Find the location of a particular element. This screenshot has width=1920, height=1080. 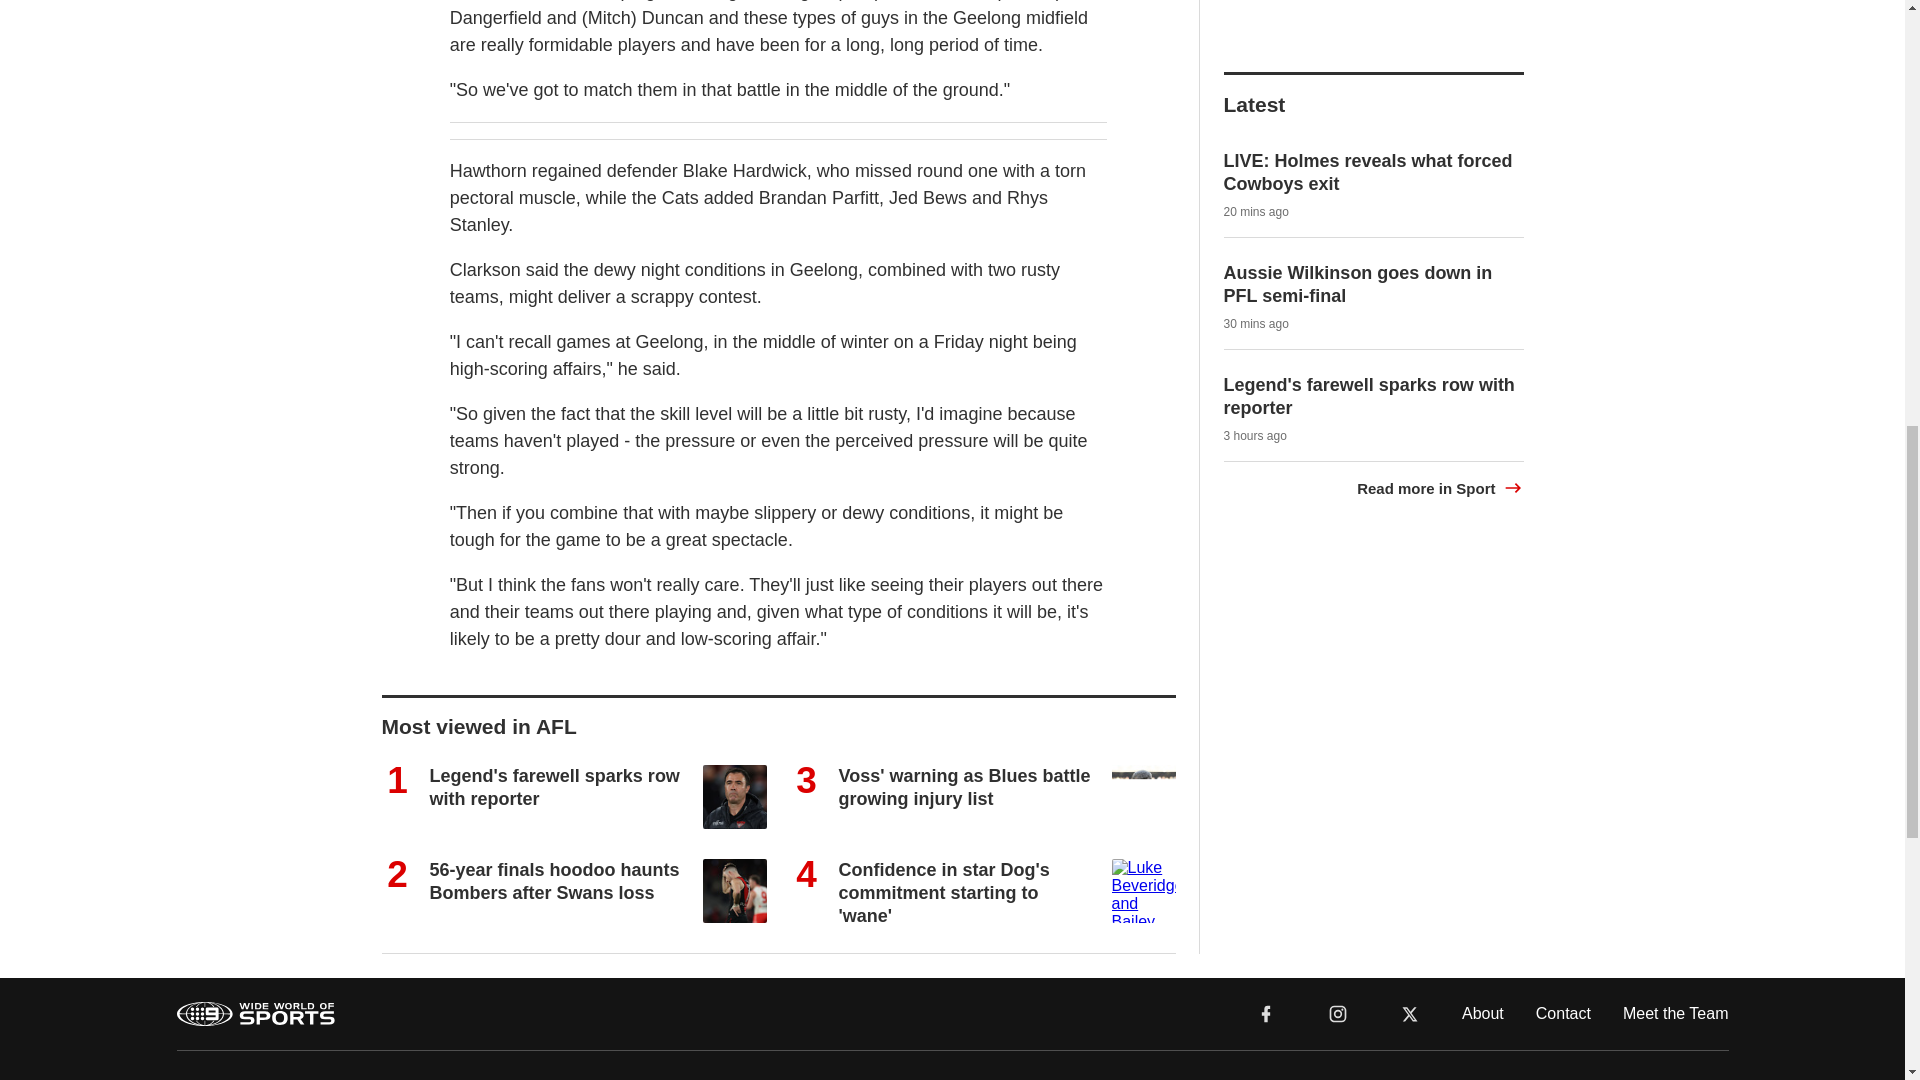

x is located at coordinates (1410, 1012).